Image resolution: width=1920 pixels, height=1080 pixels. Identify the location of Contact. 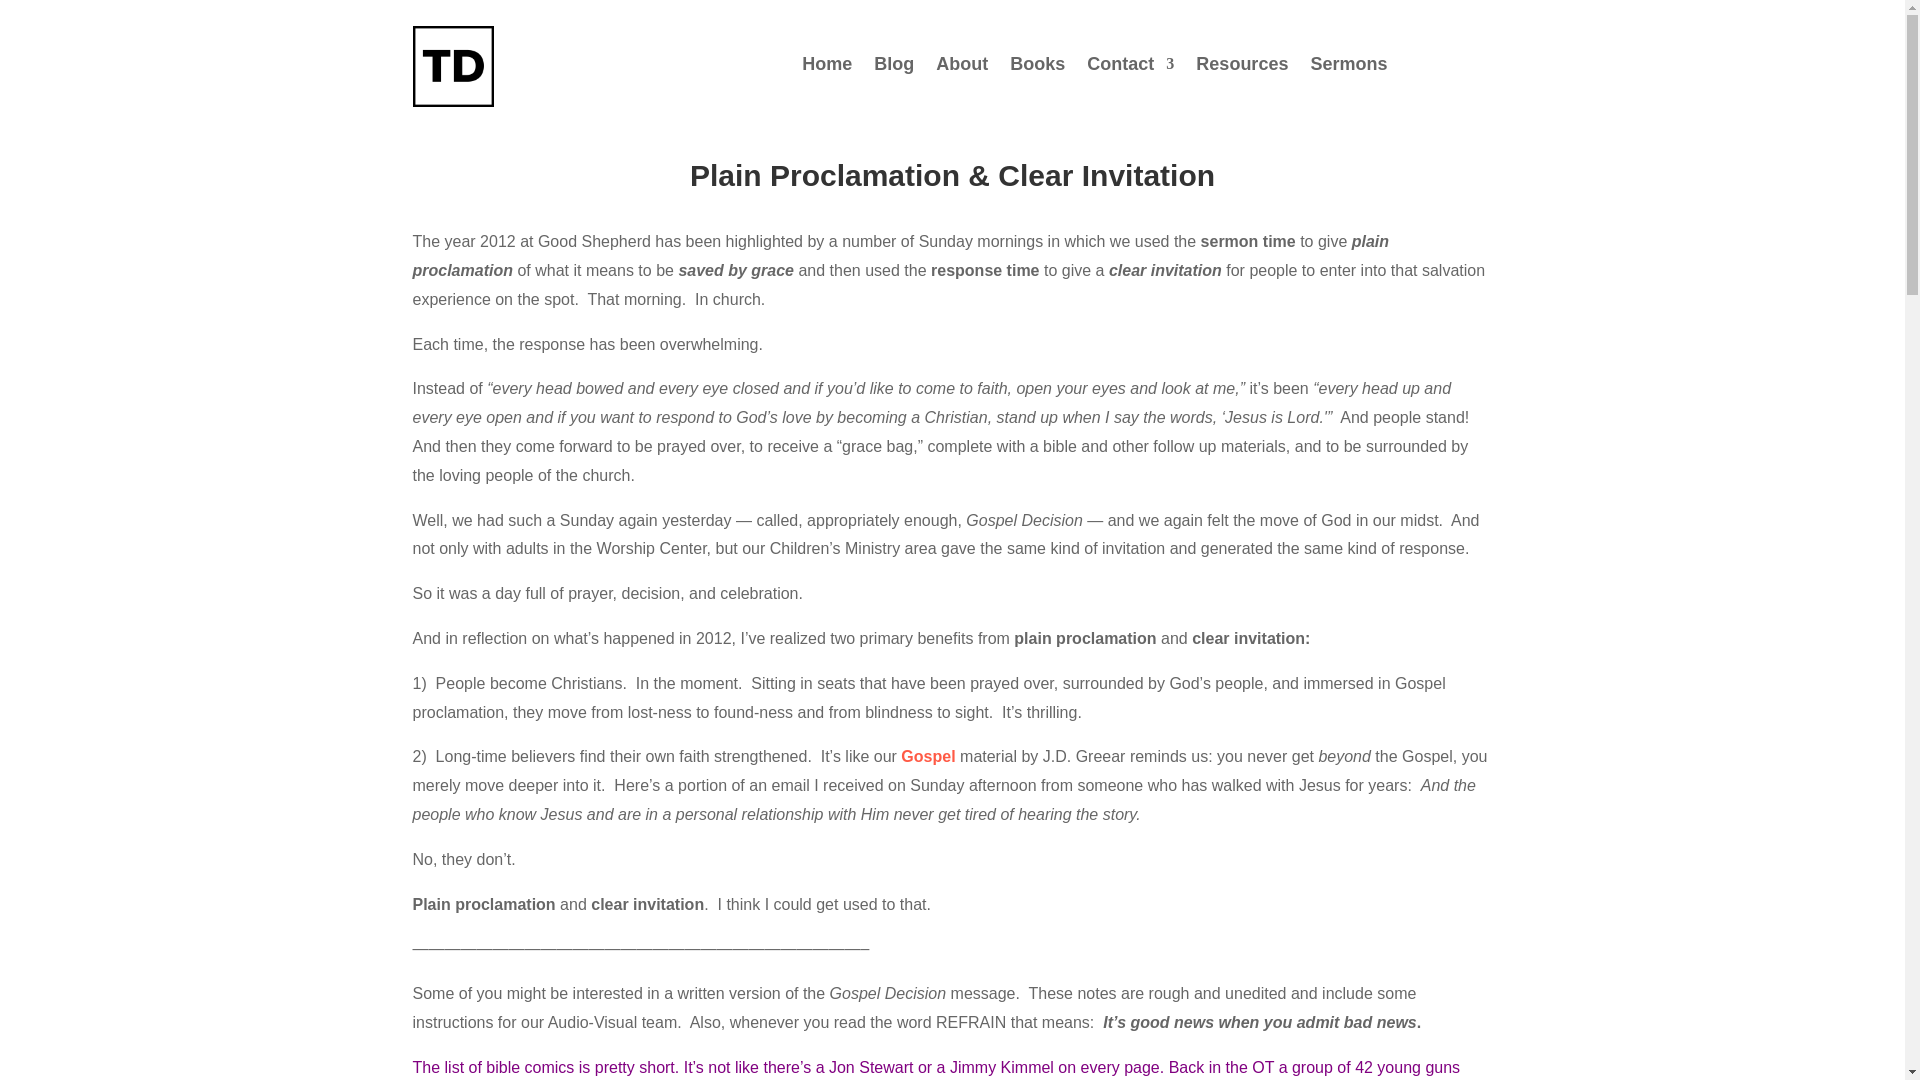
(1130, 68).